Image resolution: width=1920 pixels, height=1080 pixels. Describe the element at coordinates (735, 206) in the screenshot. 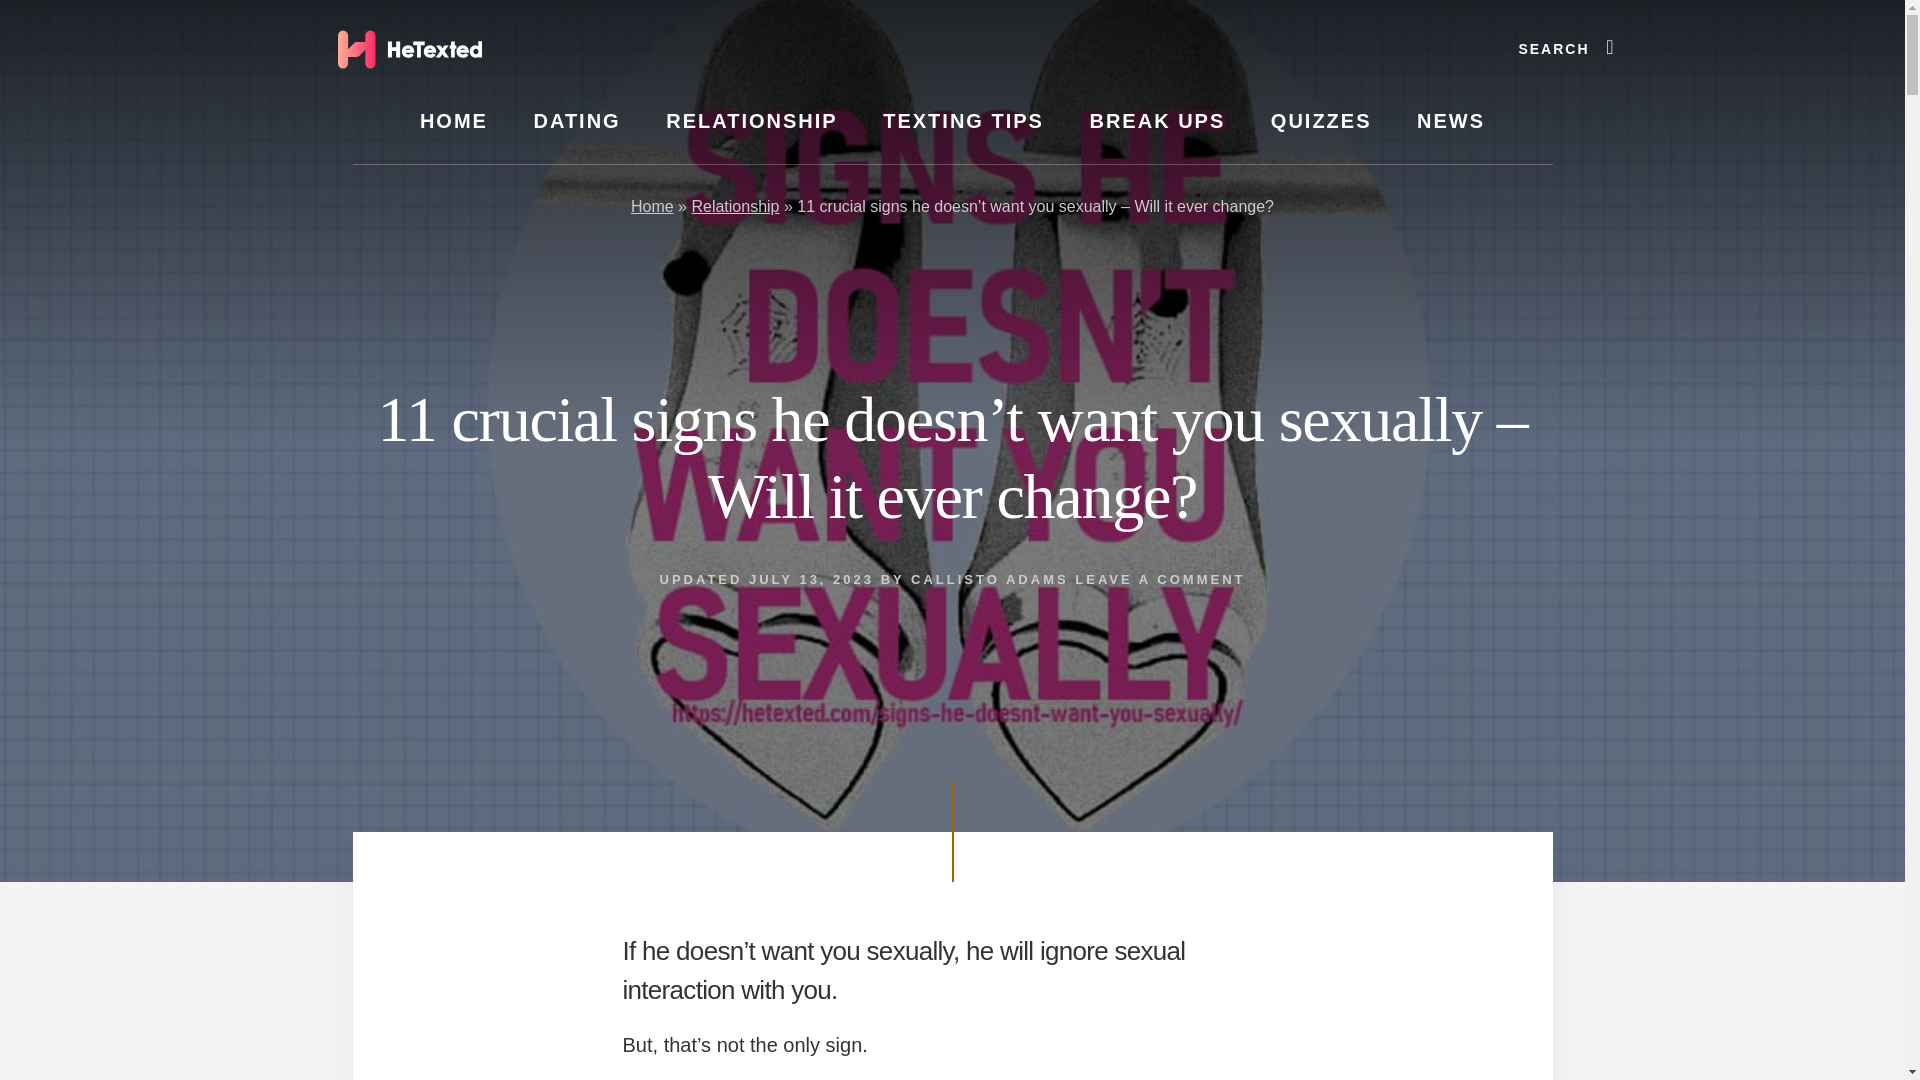

I see `Relationship` at that location.